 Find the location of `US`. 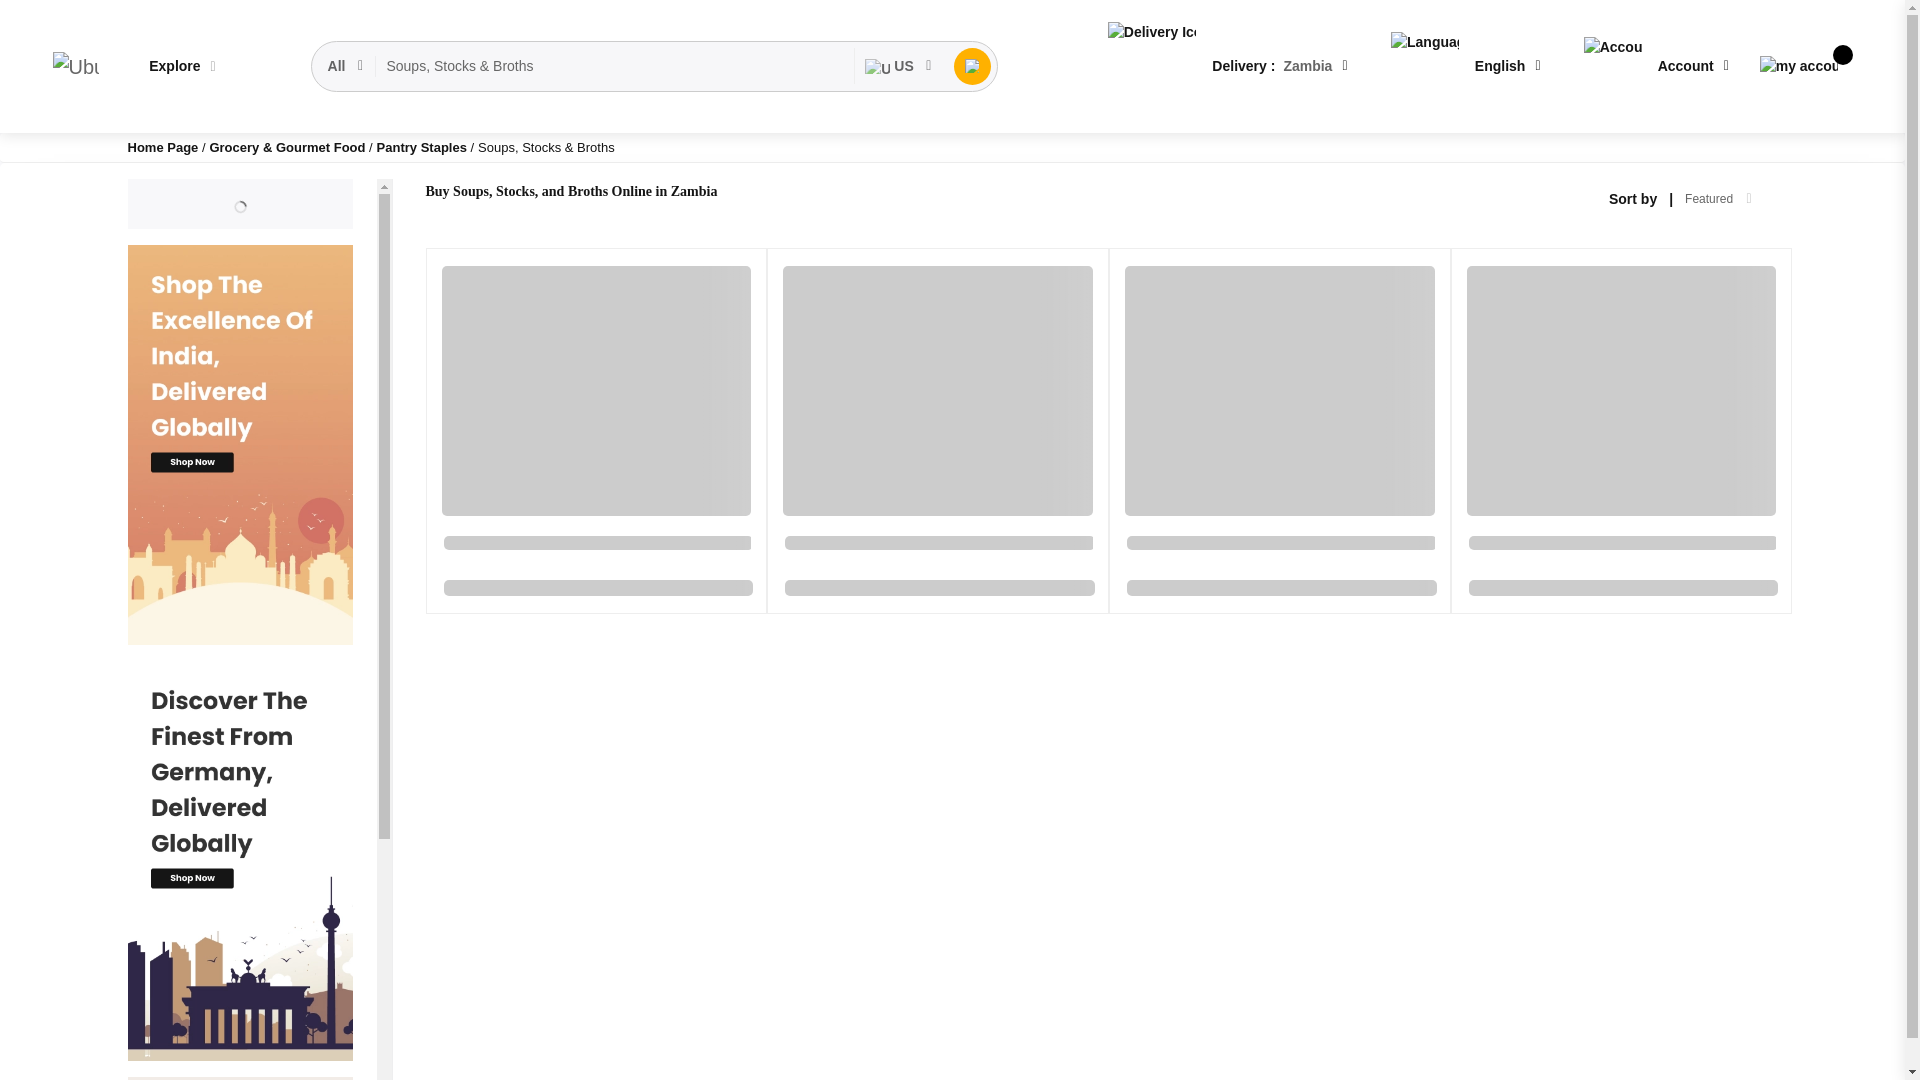

US is located at coordinates (898, 66).